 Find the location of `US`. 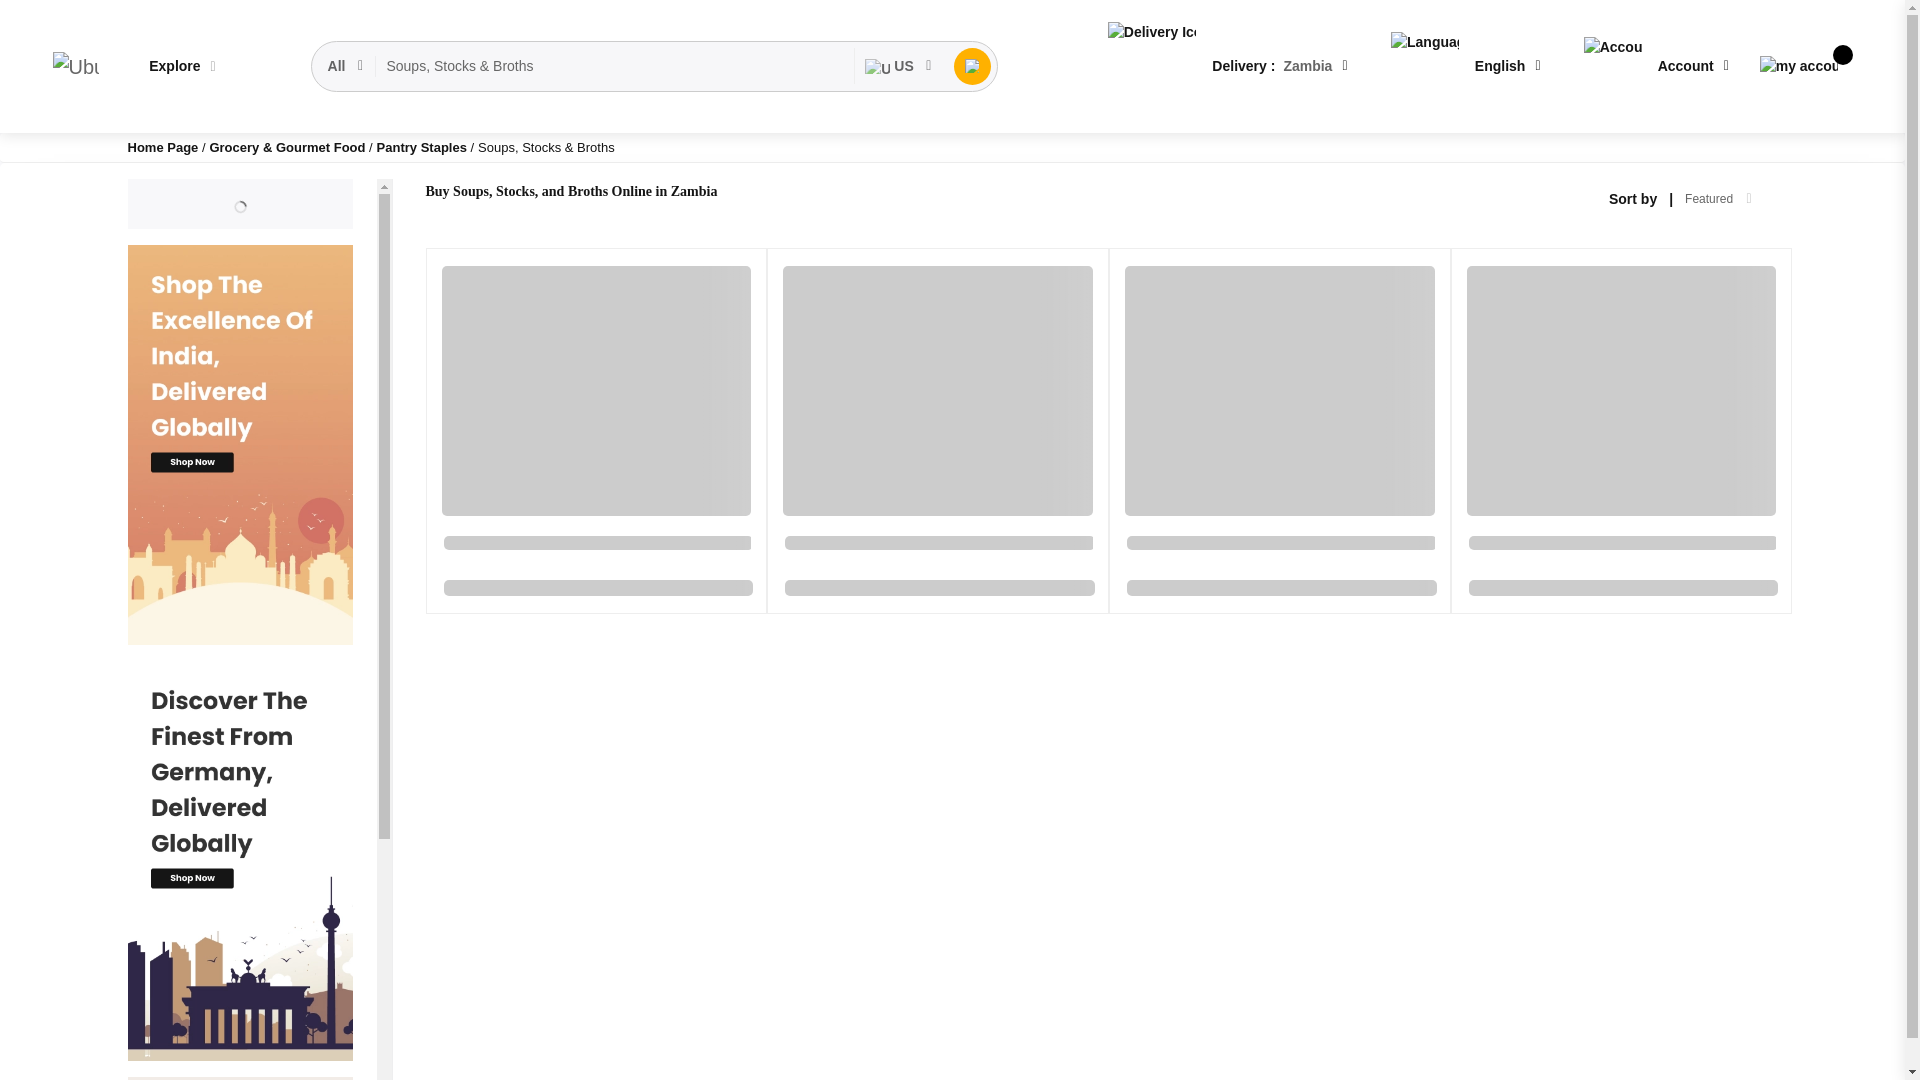

US is located at coordinates (898, 66).